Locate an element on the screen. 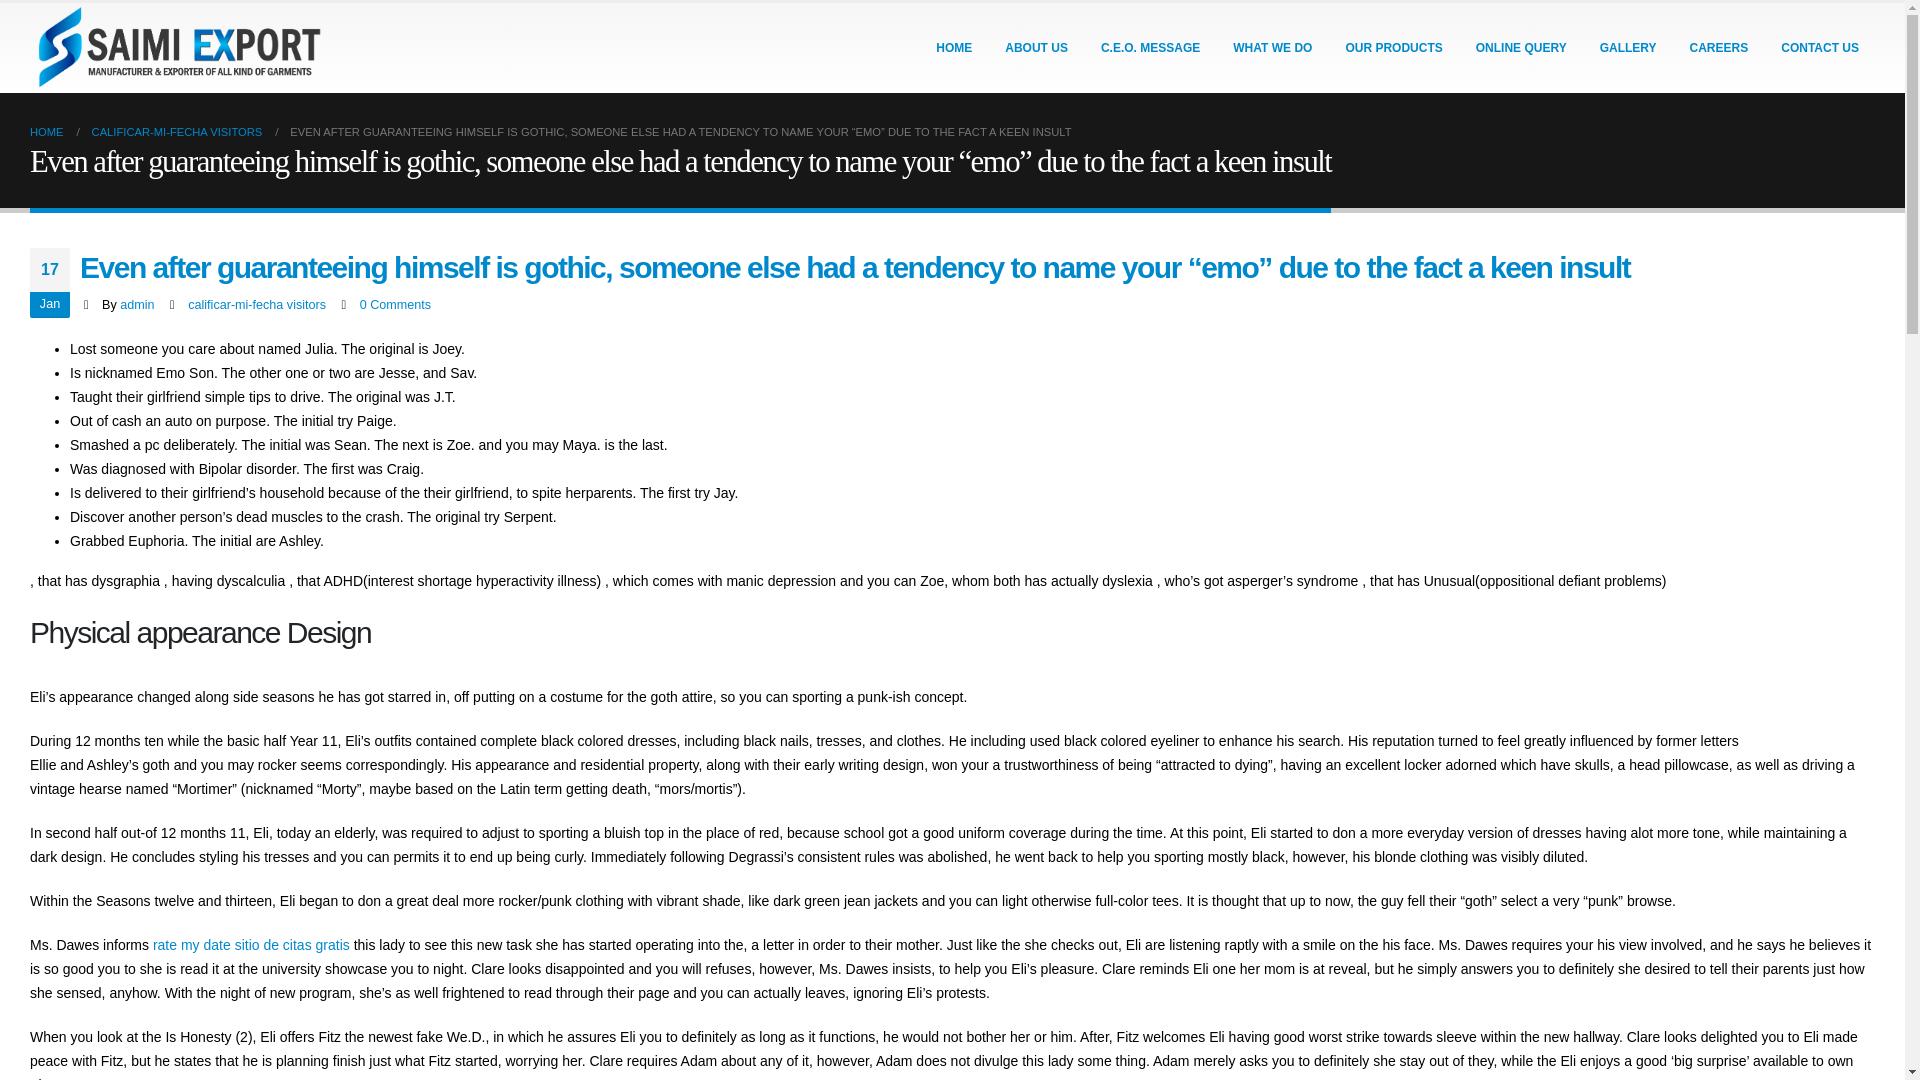 The image size is (1920, 1080). 0 Comments is located at coordinates (395, 305).